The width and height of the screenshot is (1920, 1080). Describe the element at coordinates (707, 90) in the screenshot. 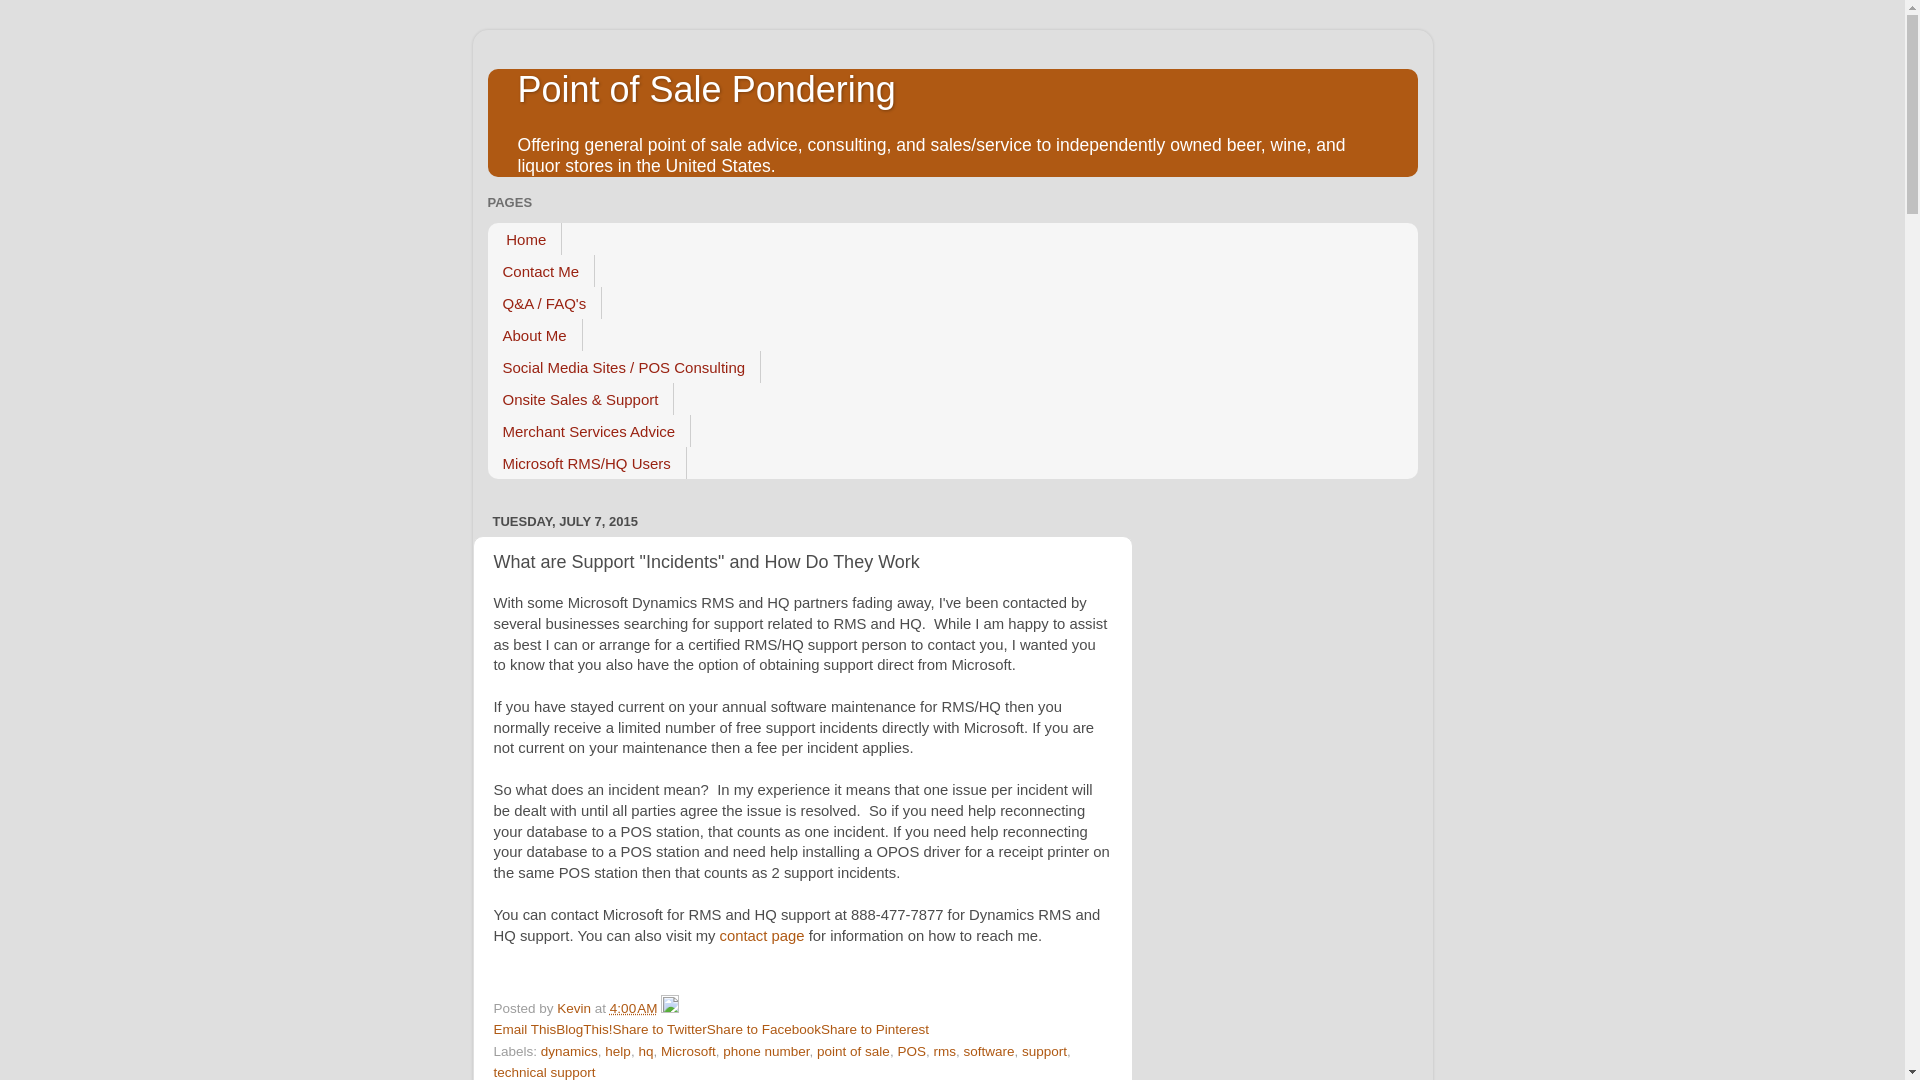

I see `Point of Sale Pondering` at that location.